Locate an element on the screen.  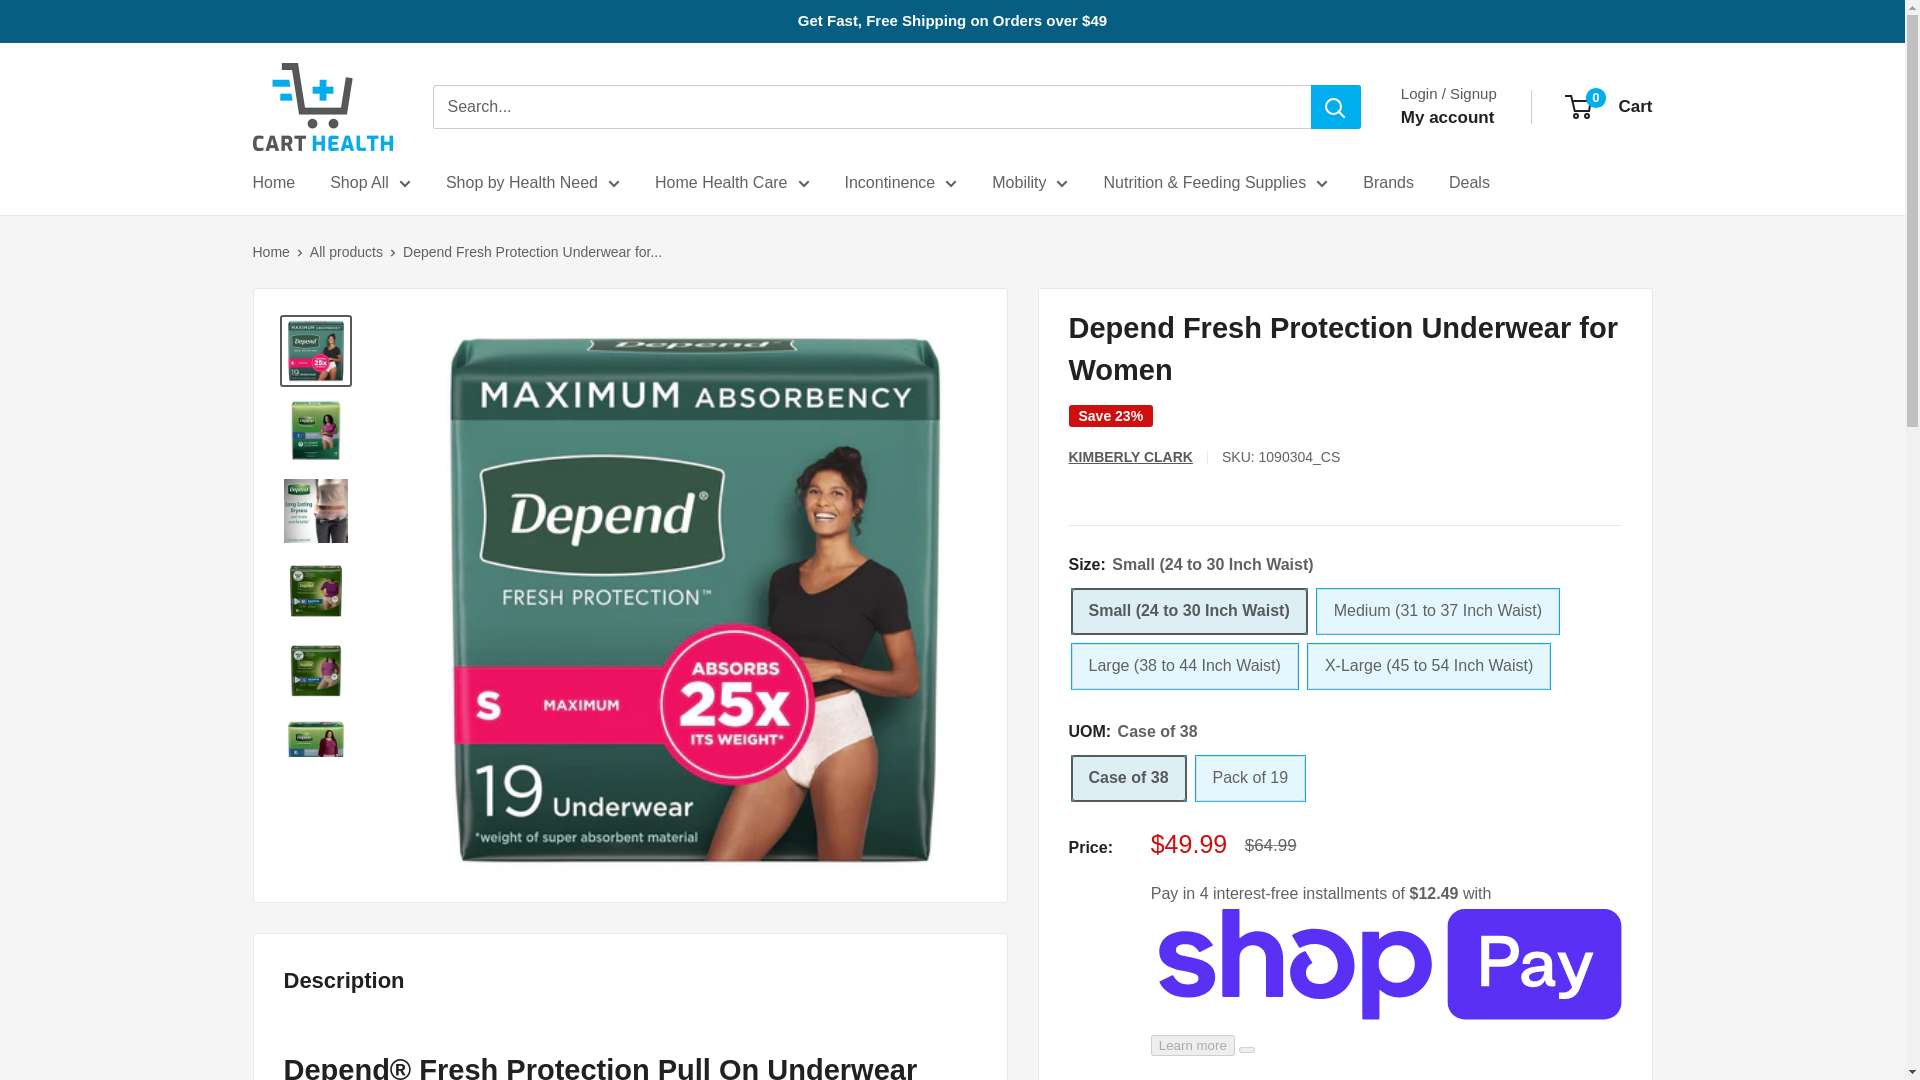
Home is located at coordinates (273, 182).